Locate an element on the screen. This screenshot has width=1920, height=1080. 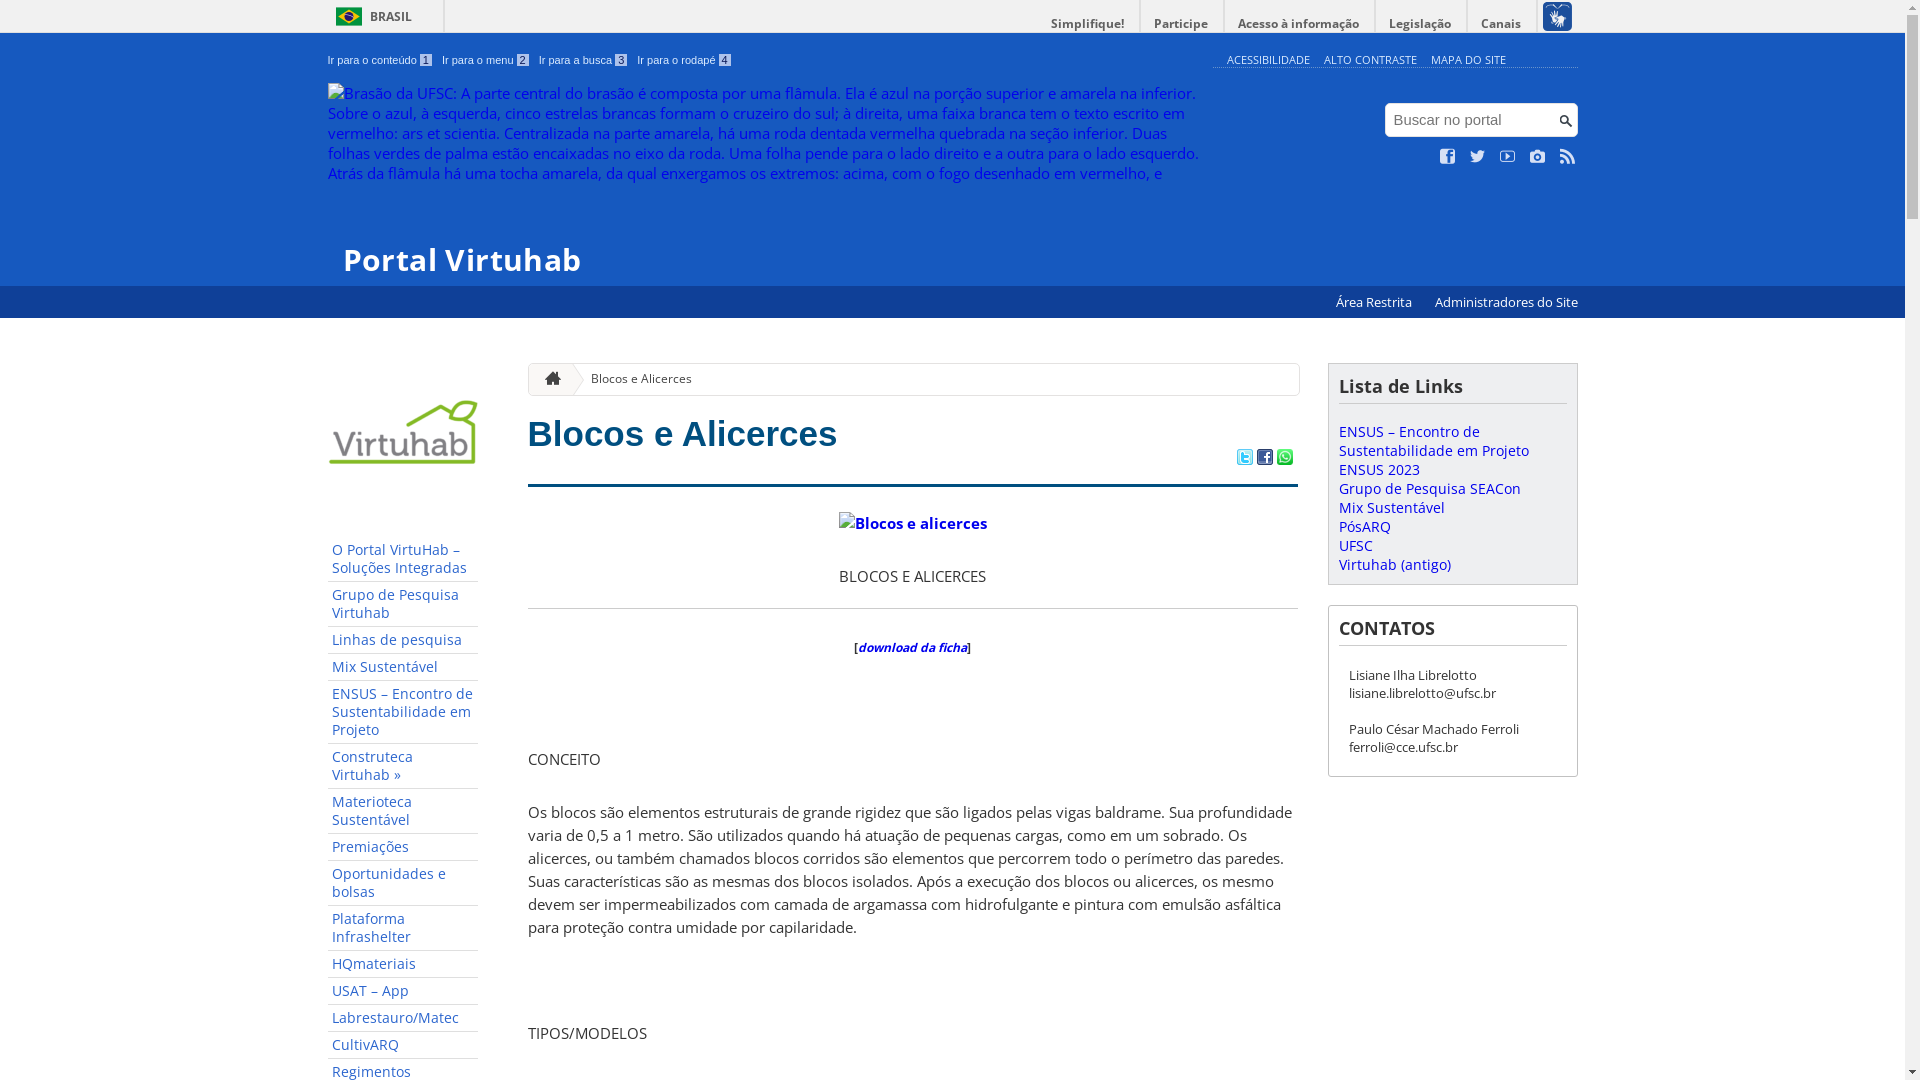
Grupo de Pesquisa SEACon is located at coordinates (1429, 488).